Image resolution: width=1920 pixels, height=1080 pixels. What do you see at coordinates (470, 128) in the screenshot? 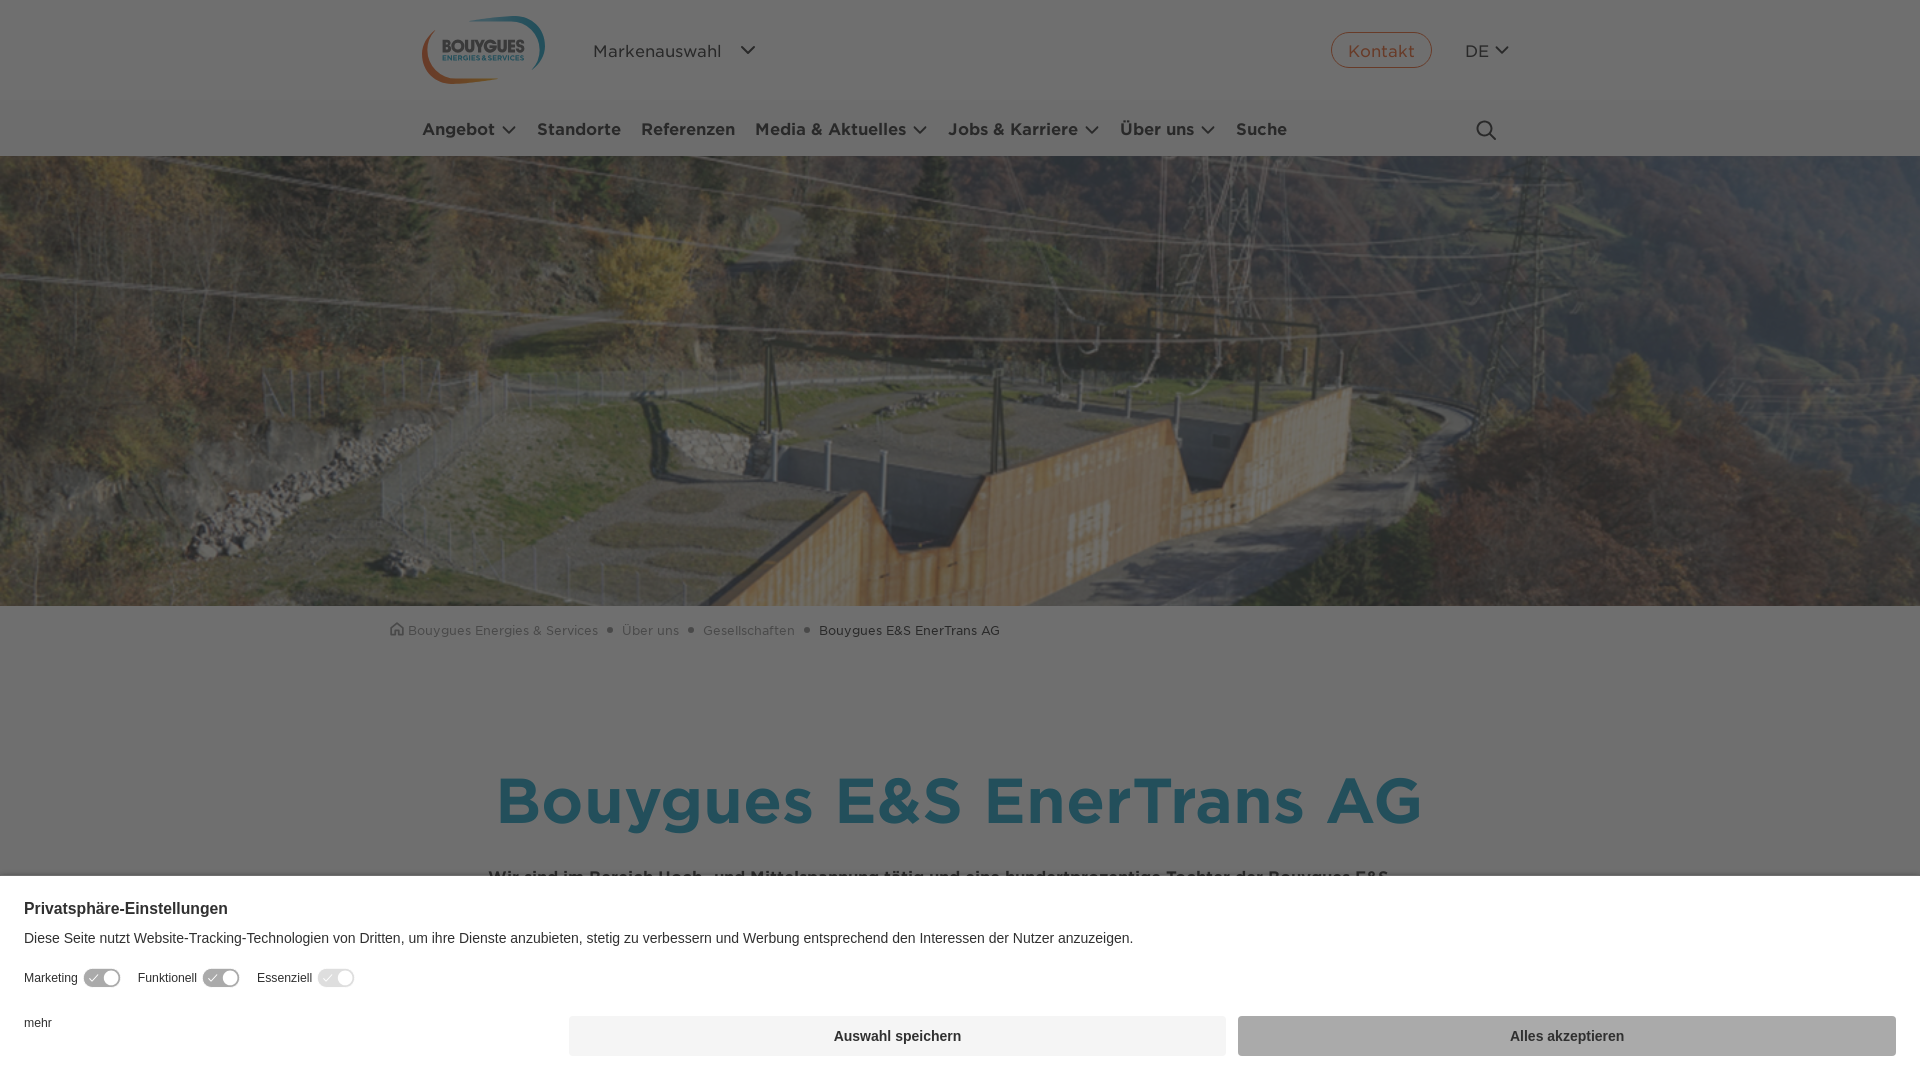
I see `Angebot` at bounding box center [470, 128].